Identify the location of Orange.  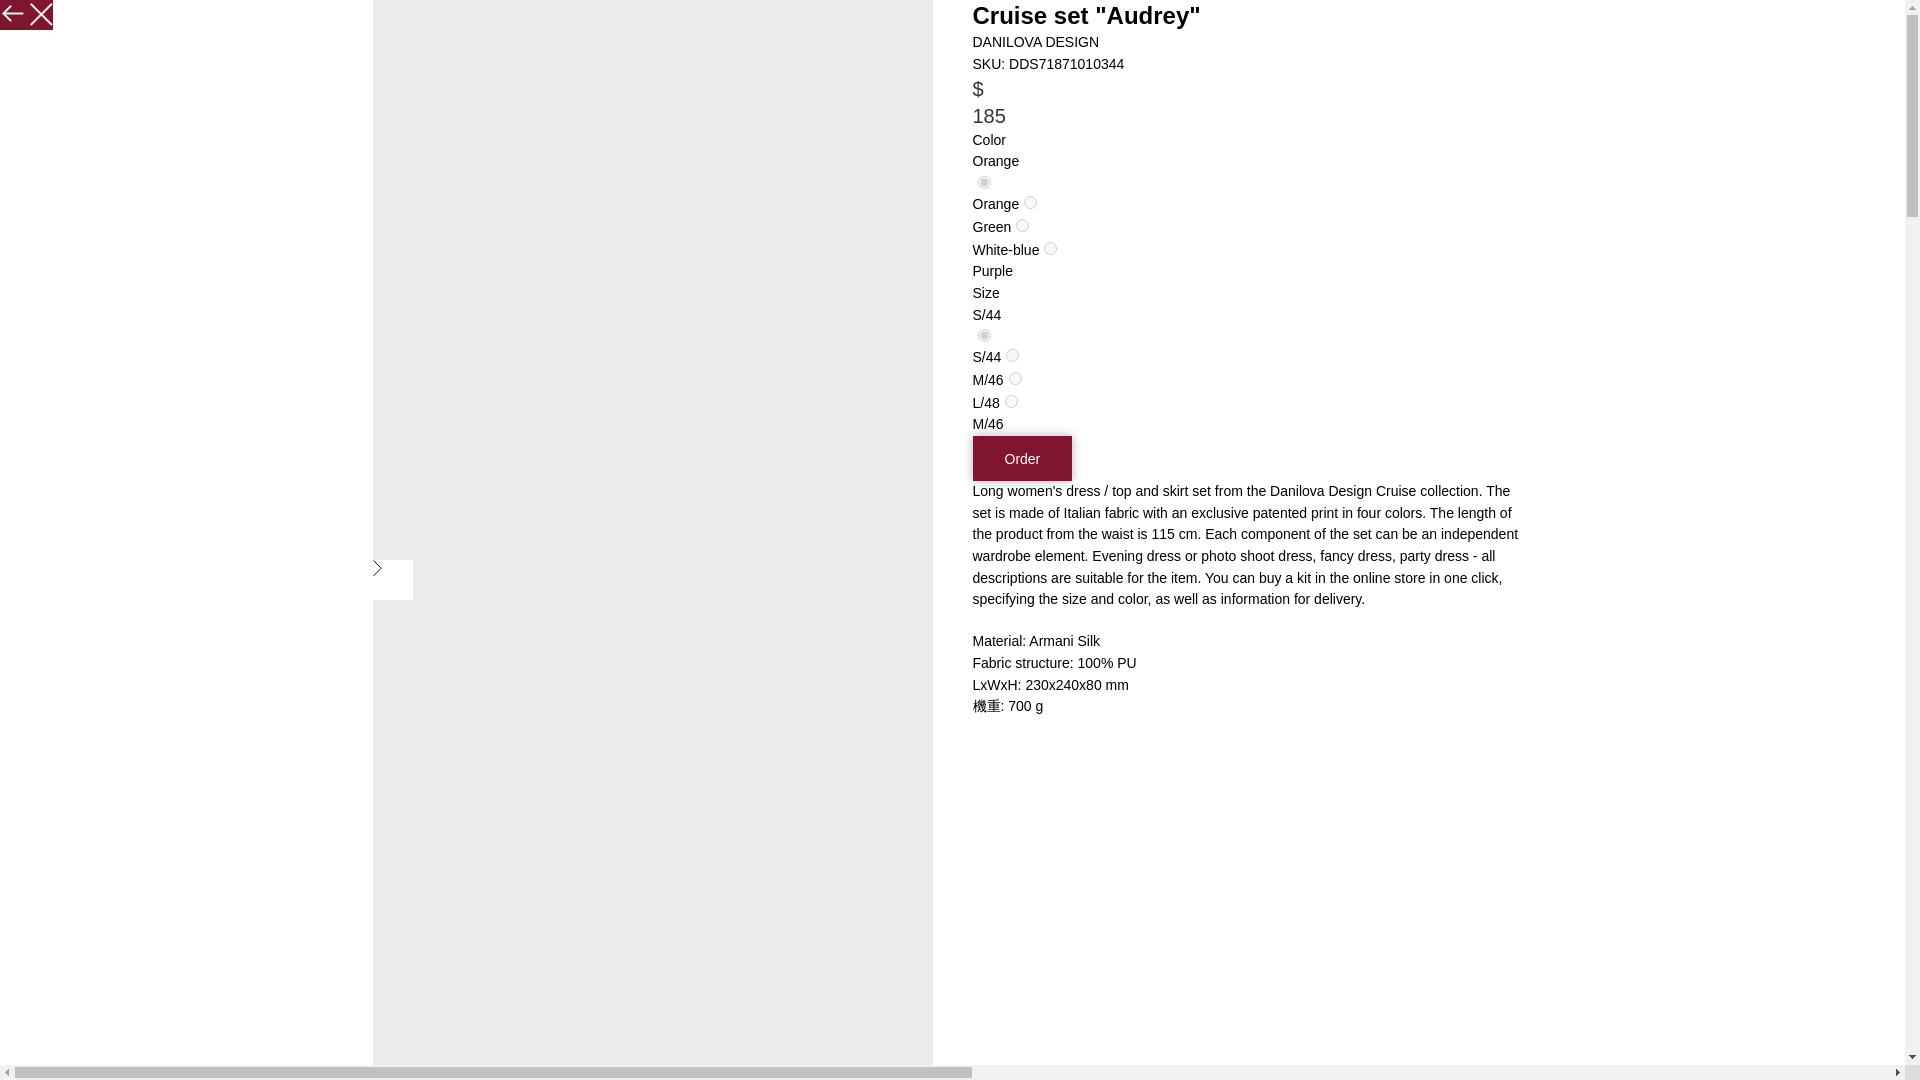
(984, 182).